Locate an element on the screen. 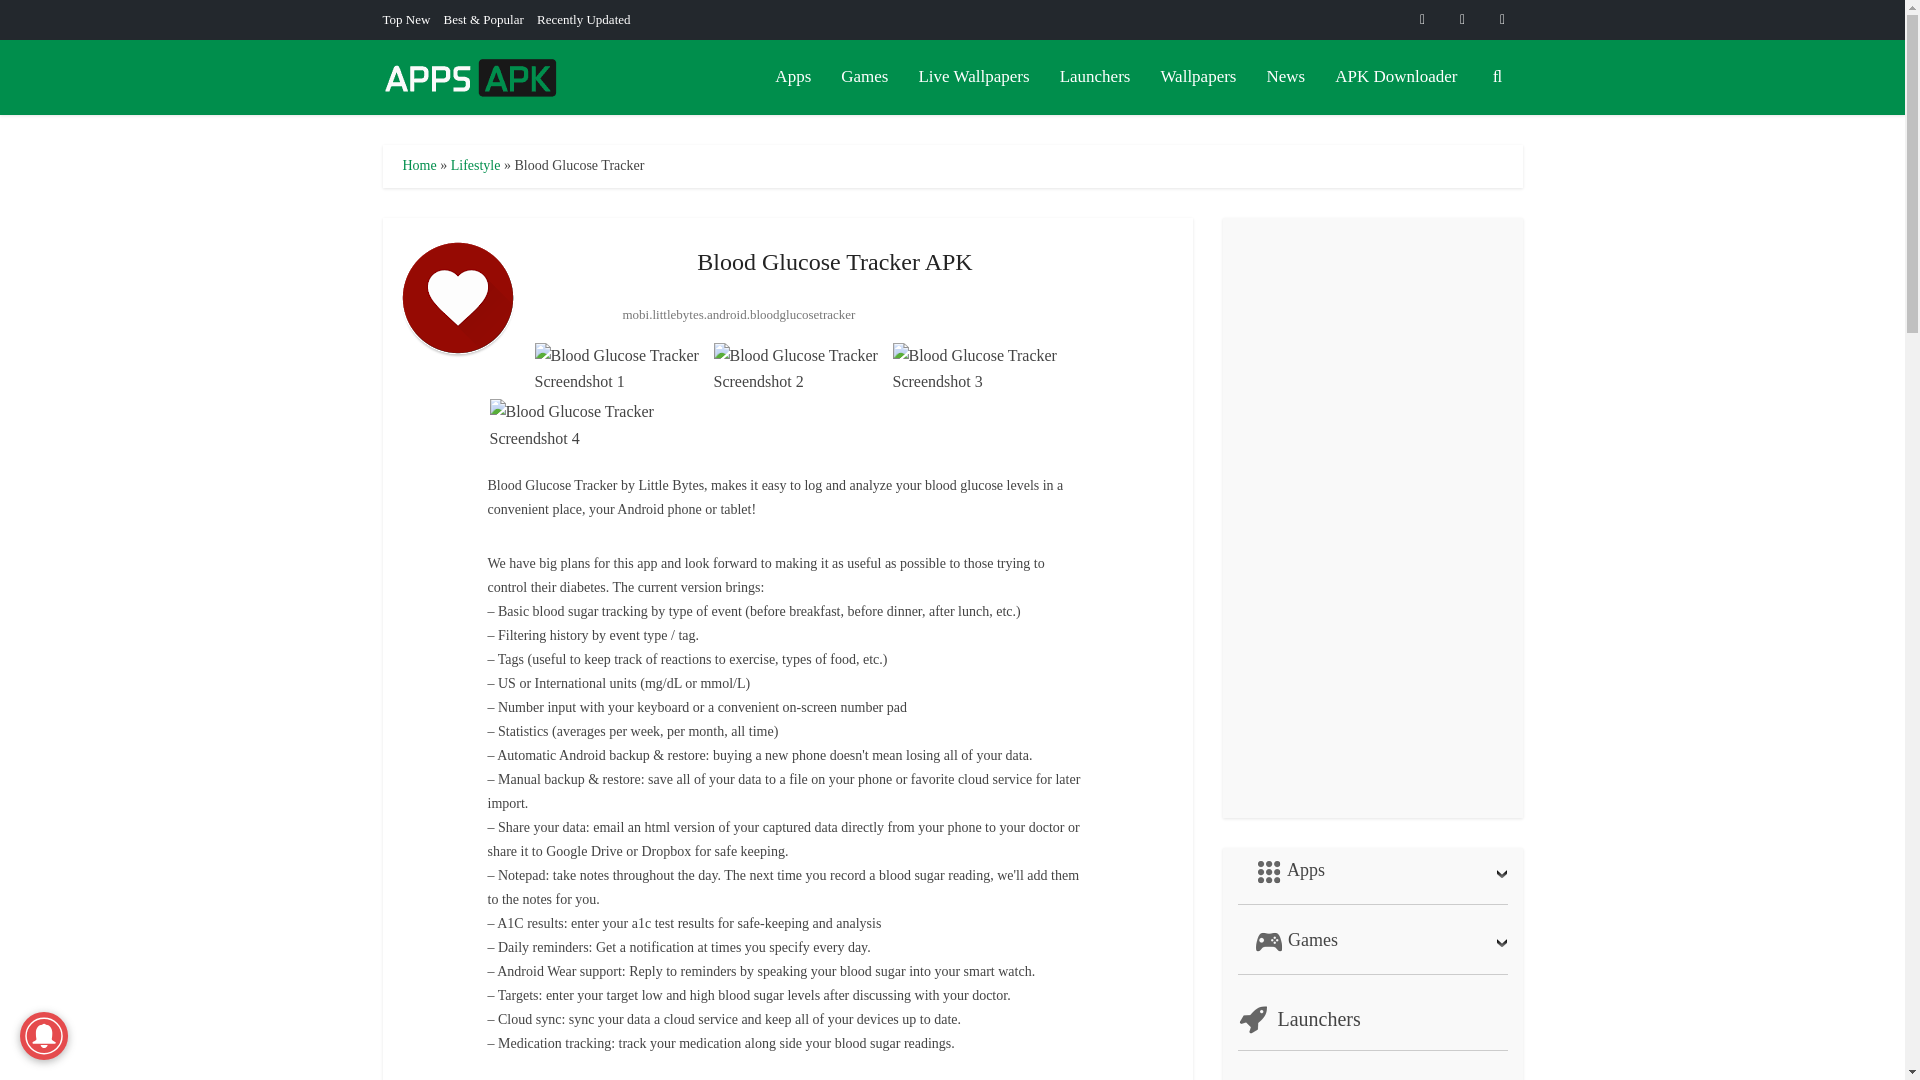 The image size is (1920, 1080). APK Downloader is located at coordinates (1396, 76).